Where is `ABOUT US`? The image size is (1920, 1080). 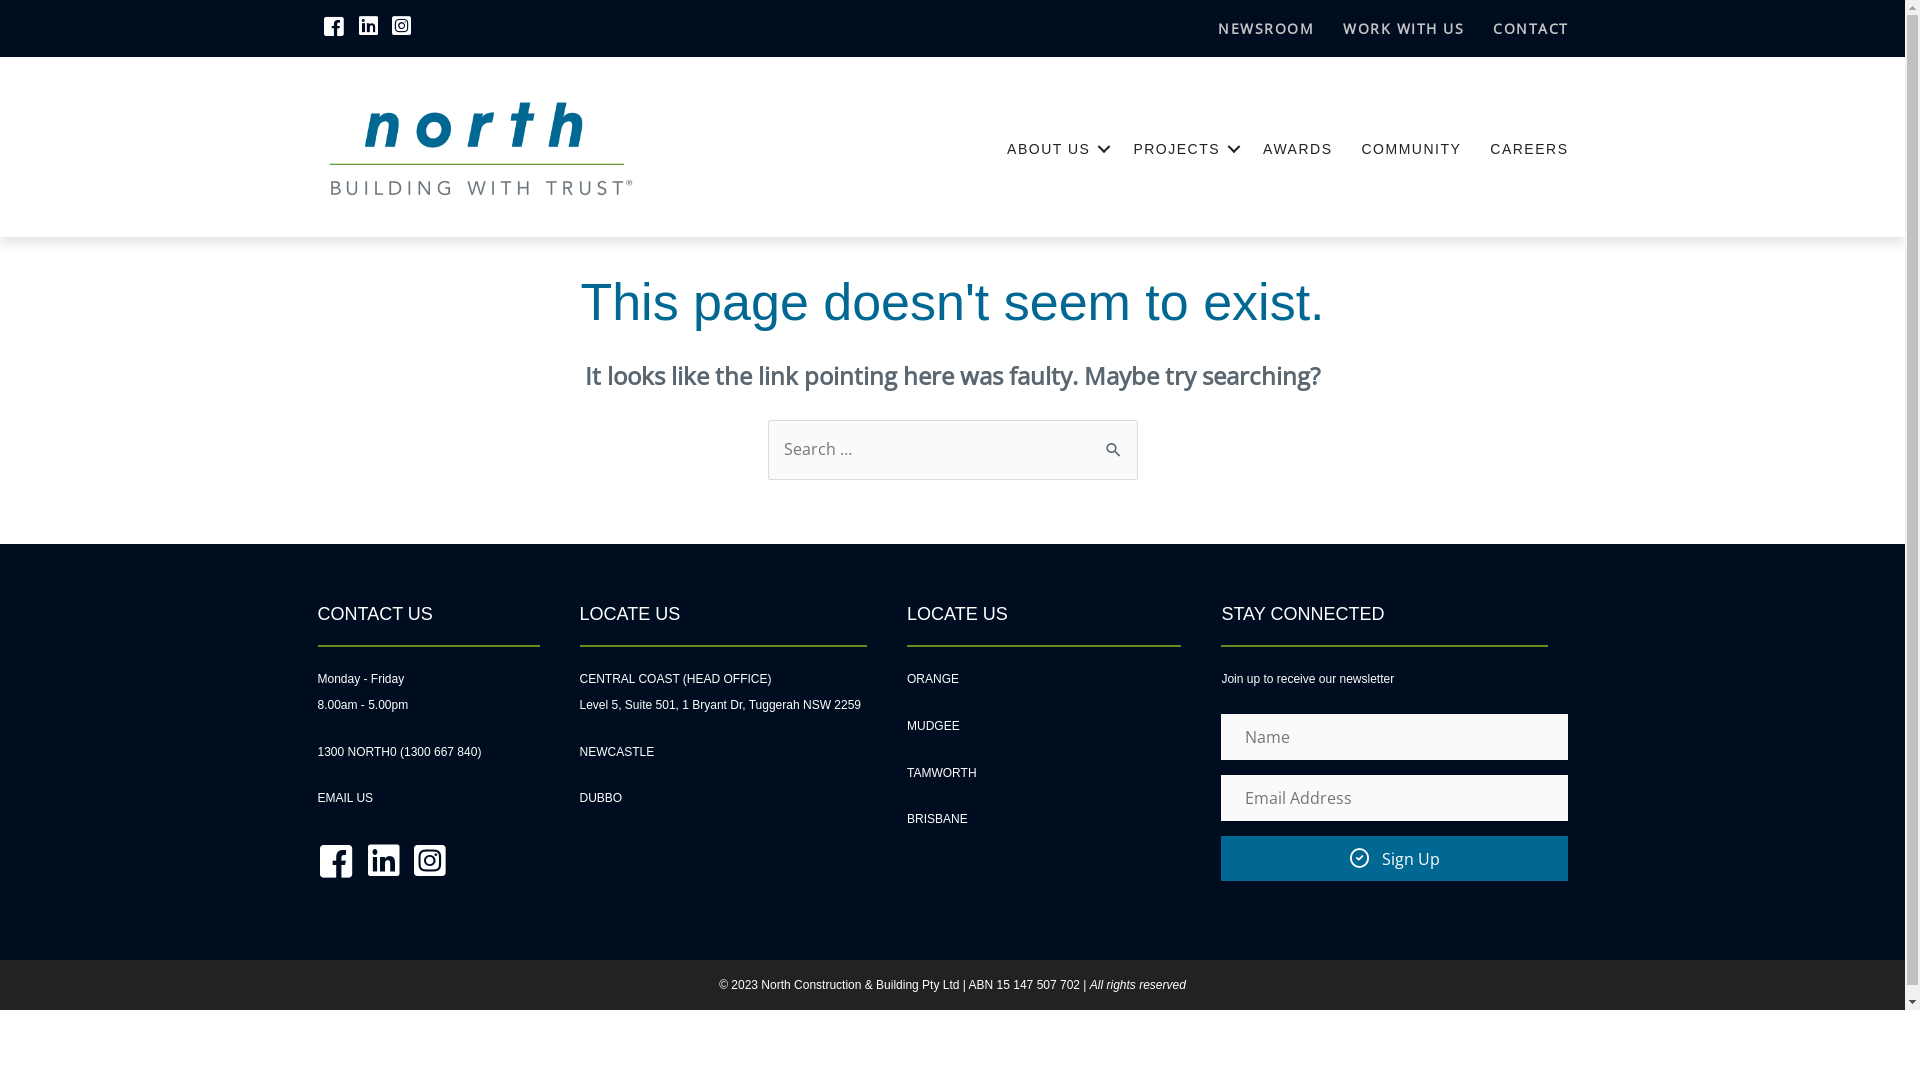 ABOUT US is located at coordinates (1056, 149).